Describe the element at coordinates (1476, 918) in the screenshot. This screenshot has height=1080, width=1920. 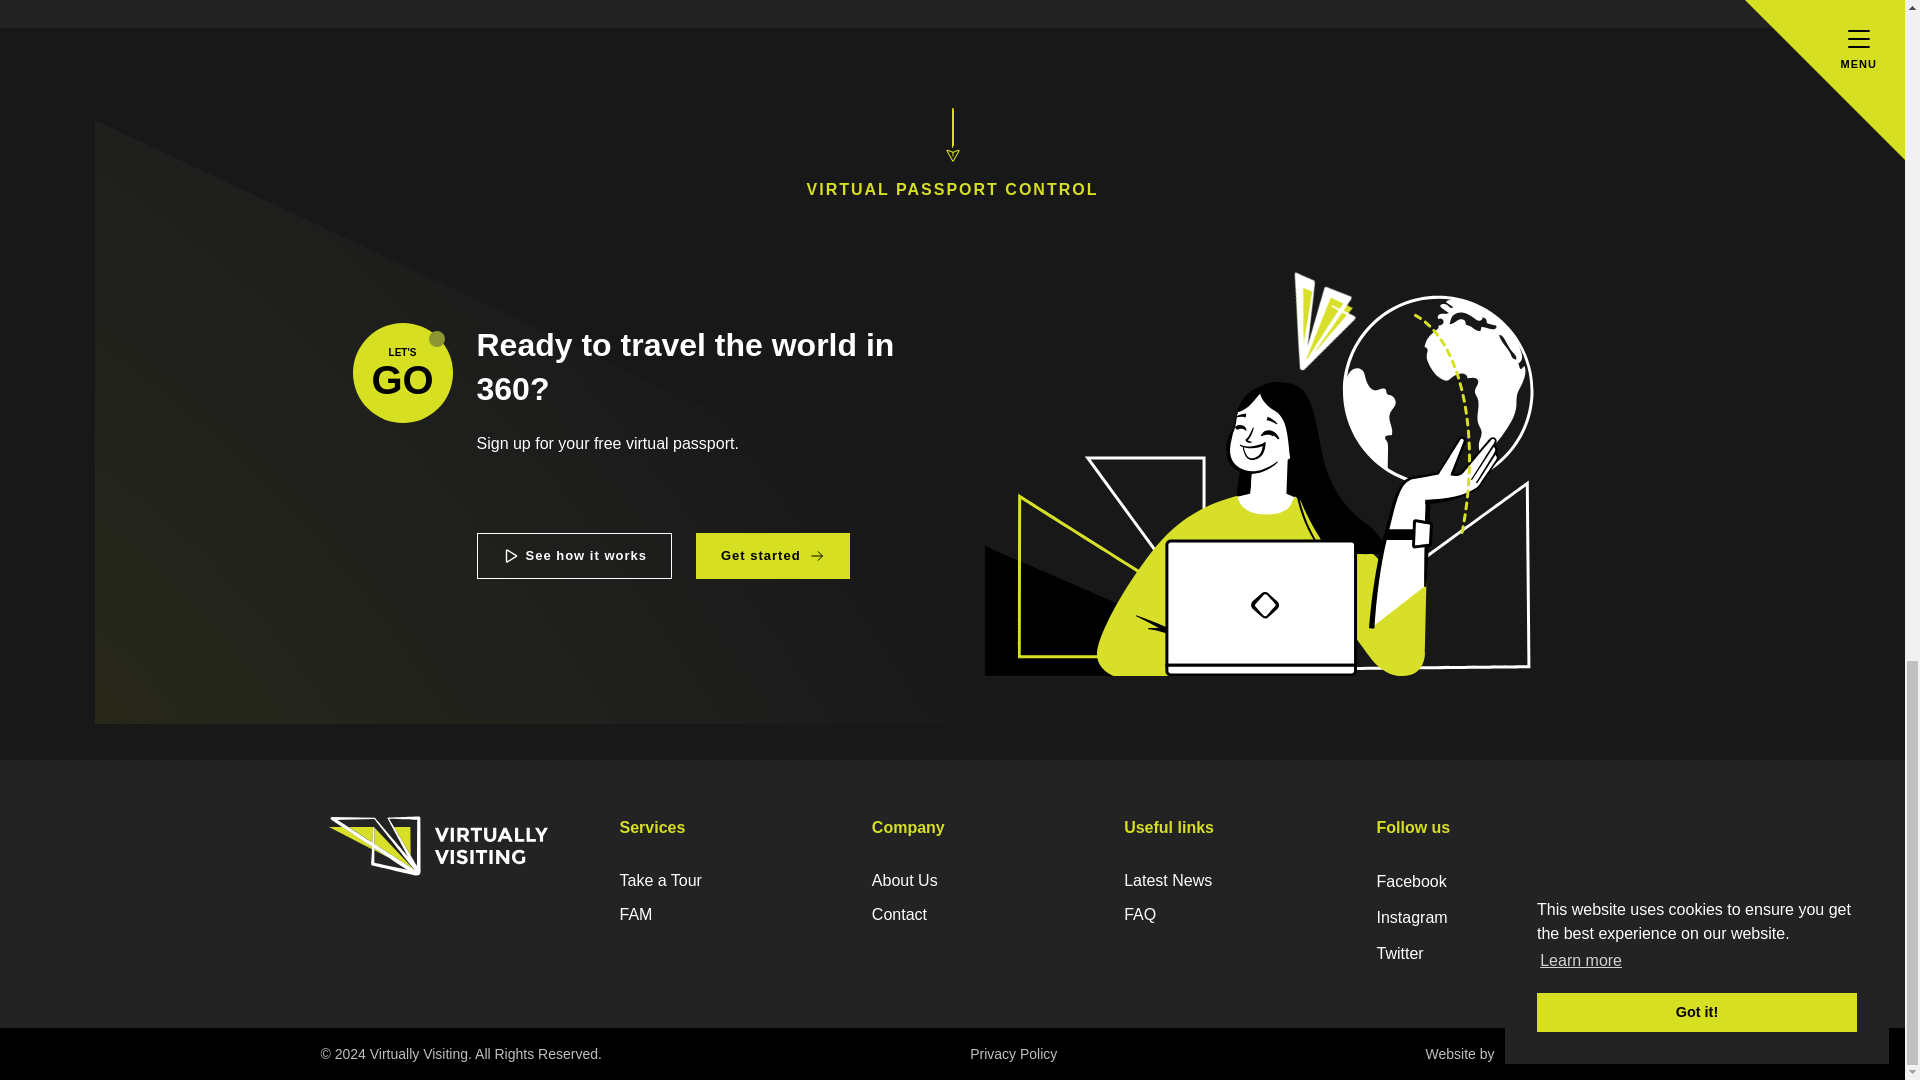
I see `Instagram` at that location.